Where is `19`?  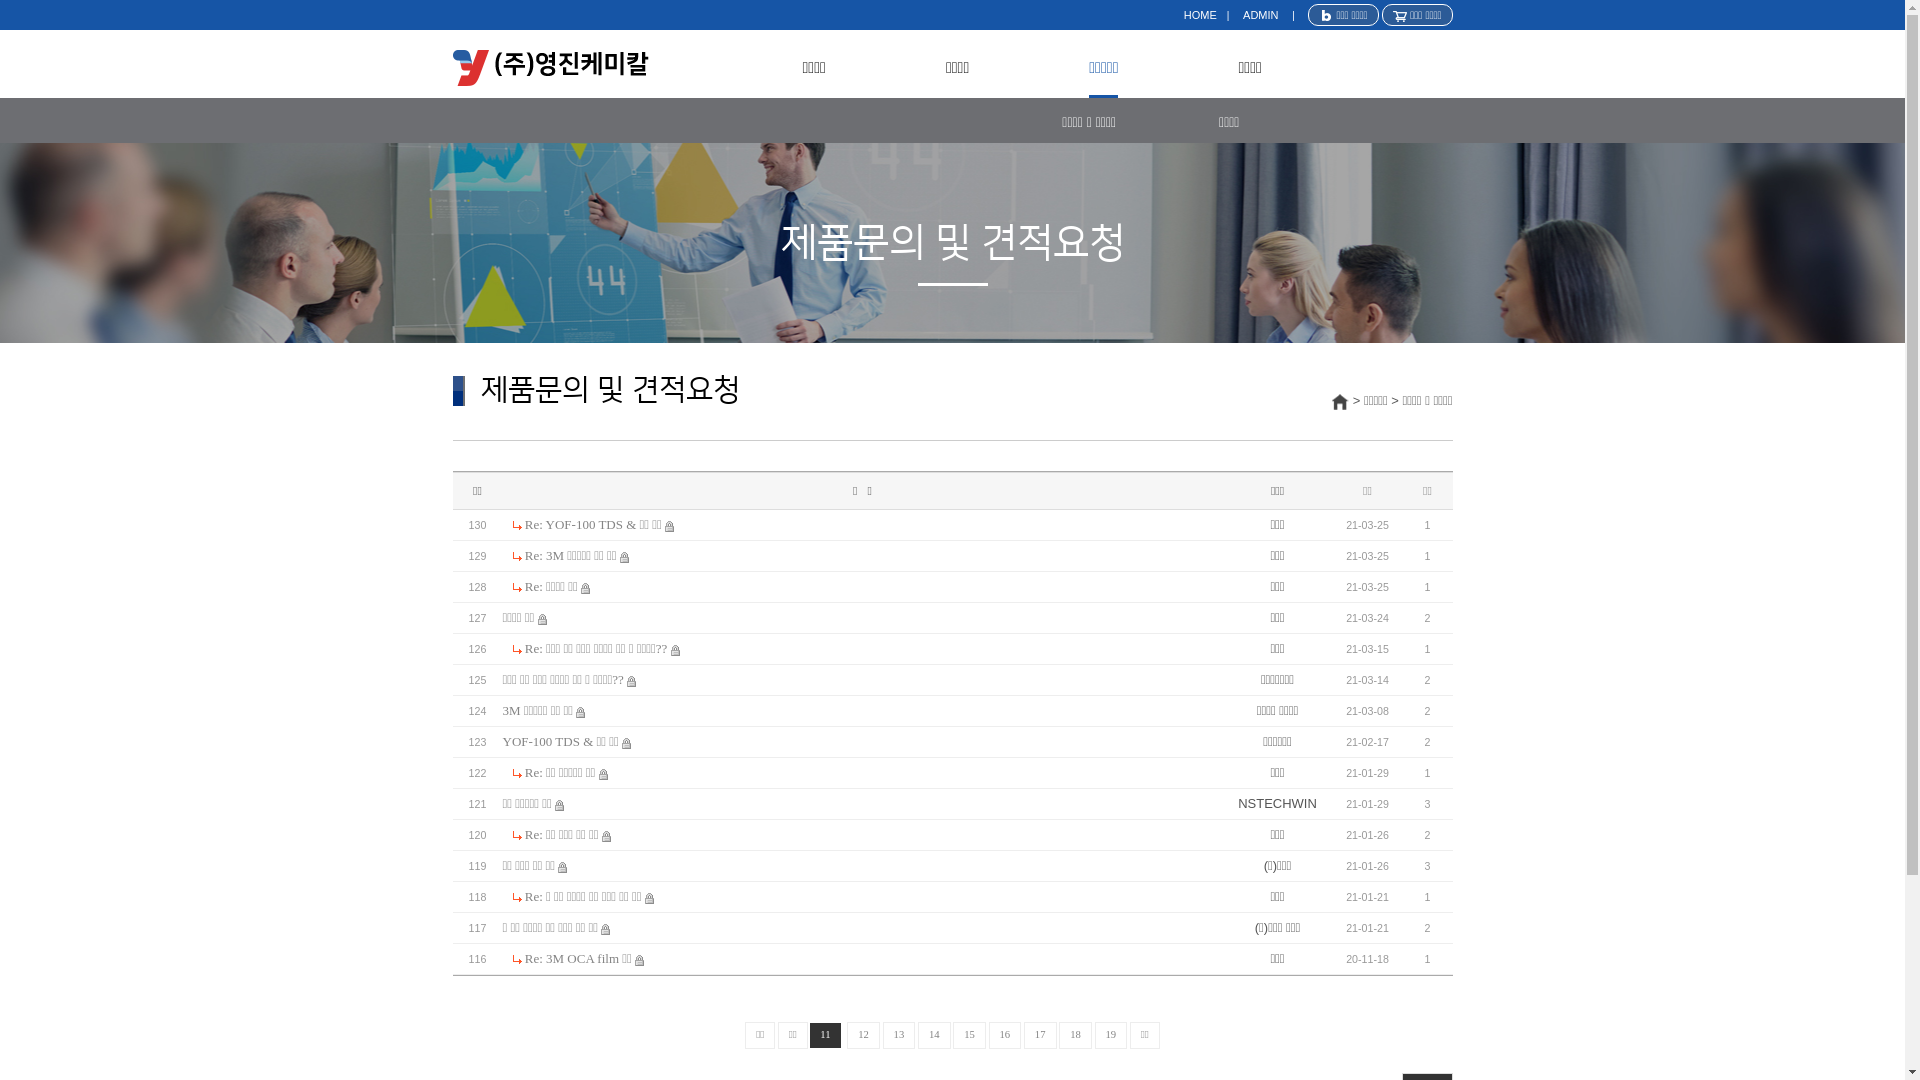
19 is located at coordinates (1112, 1036).